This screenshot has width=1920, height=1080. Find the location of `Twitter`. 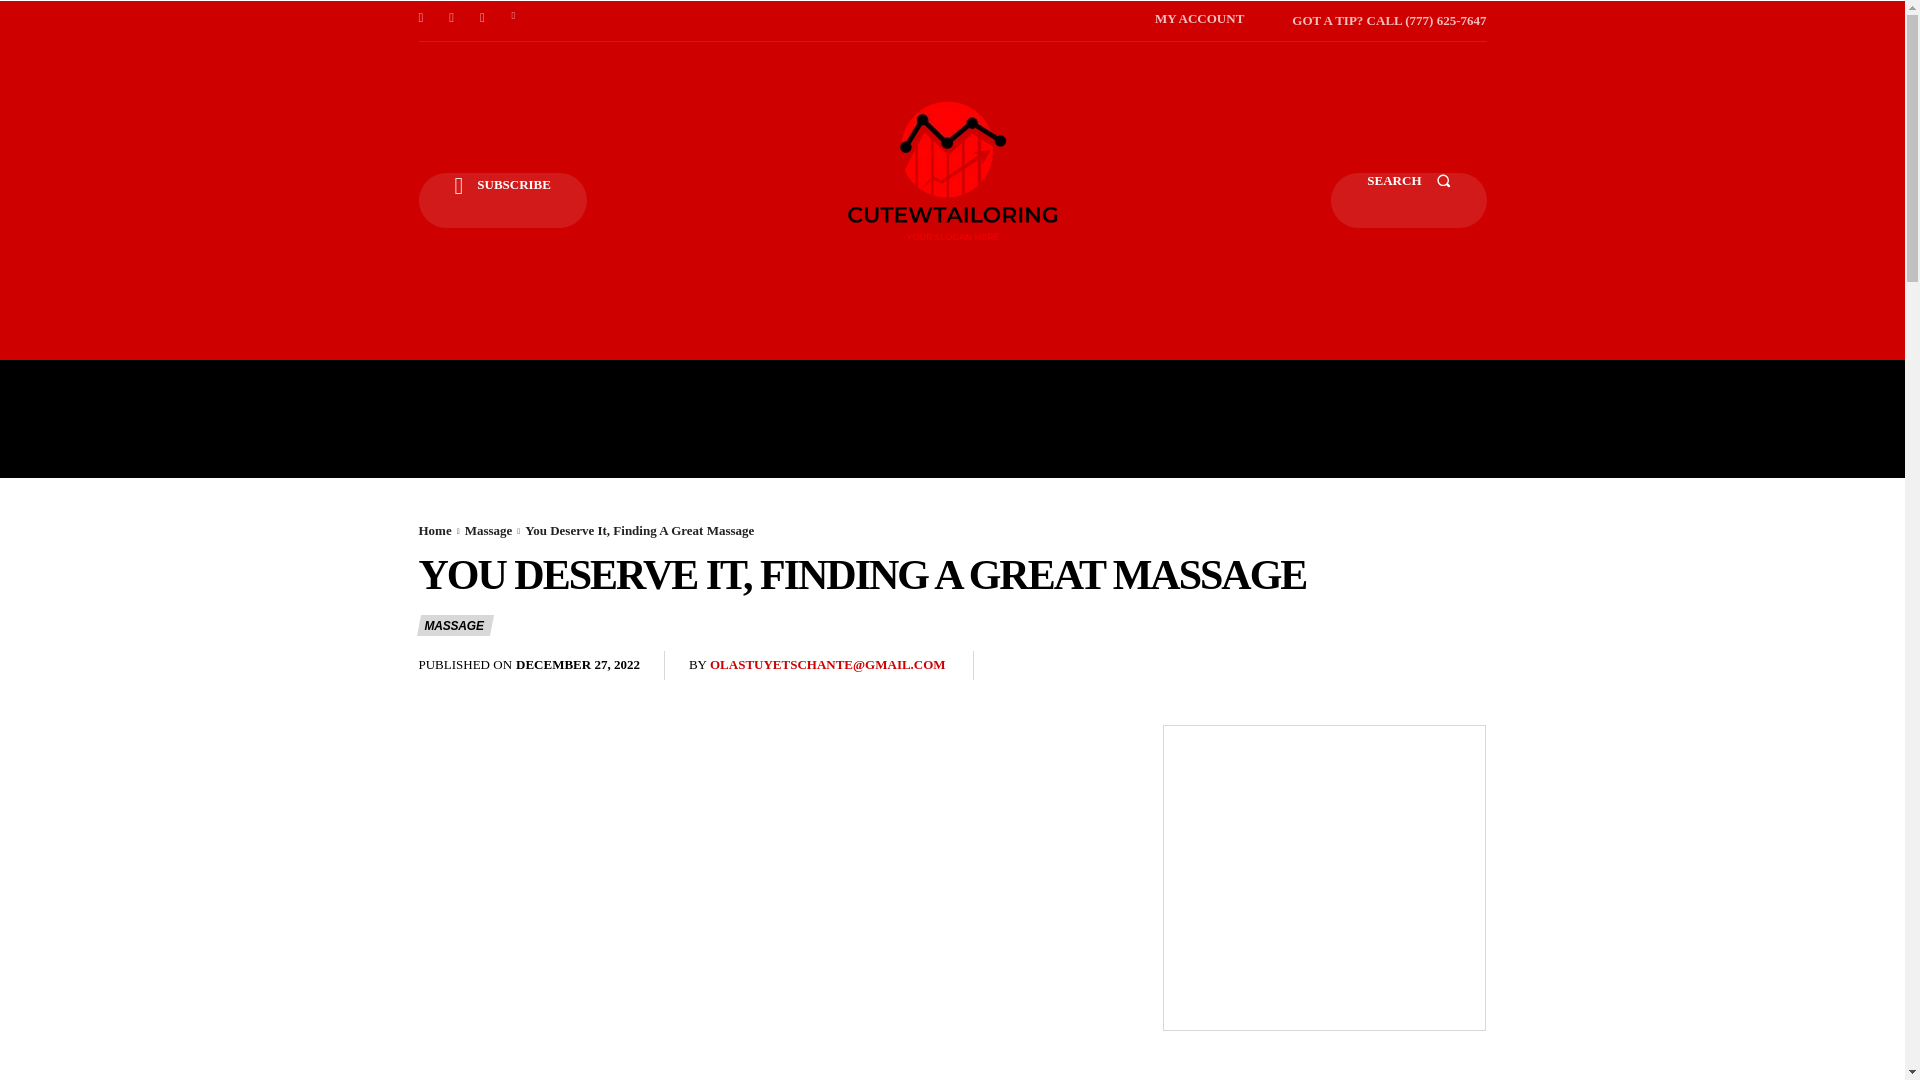

Twitter is located at coordinates (514, 21).